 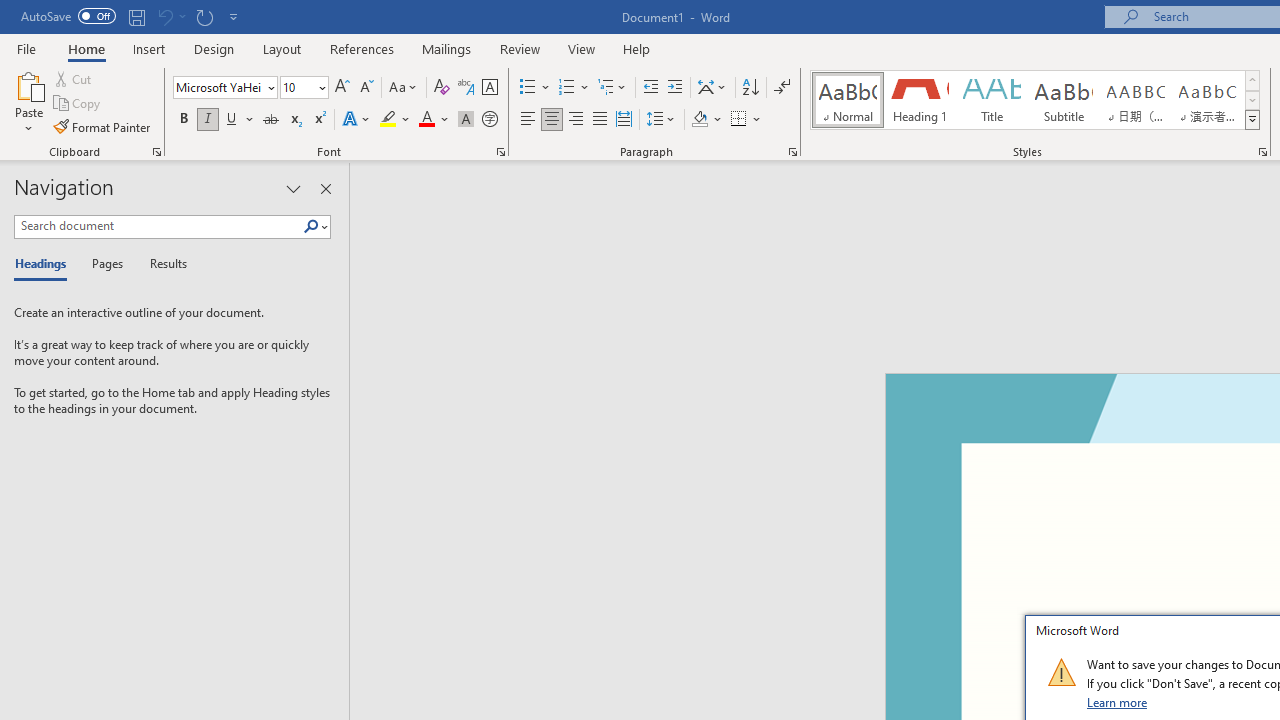 What do you see at coordinates (156, 152) in the screenshot?
I see `Office Clipboard...` at bounding box center [156, 152].